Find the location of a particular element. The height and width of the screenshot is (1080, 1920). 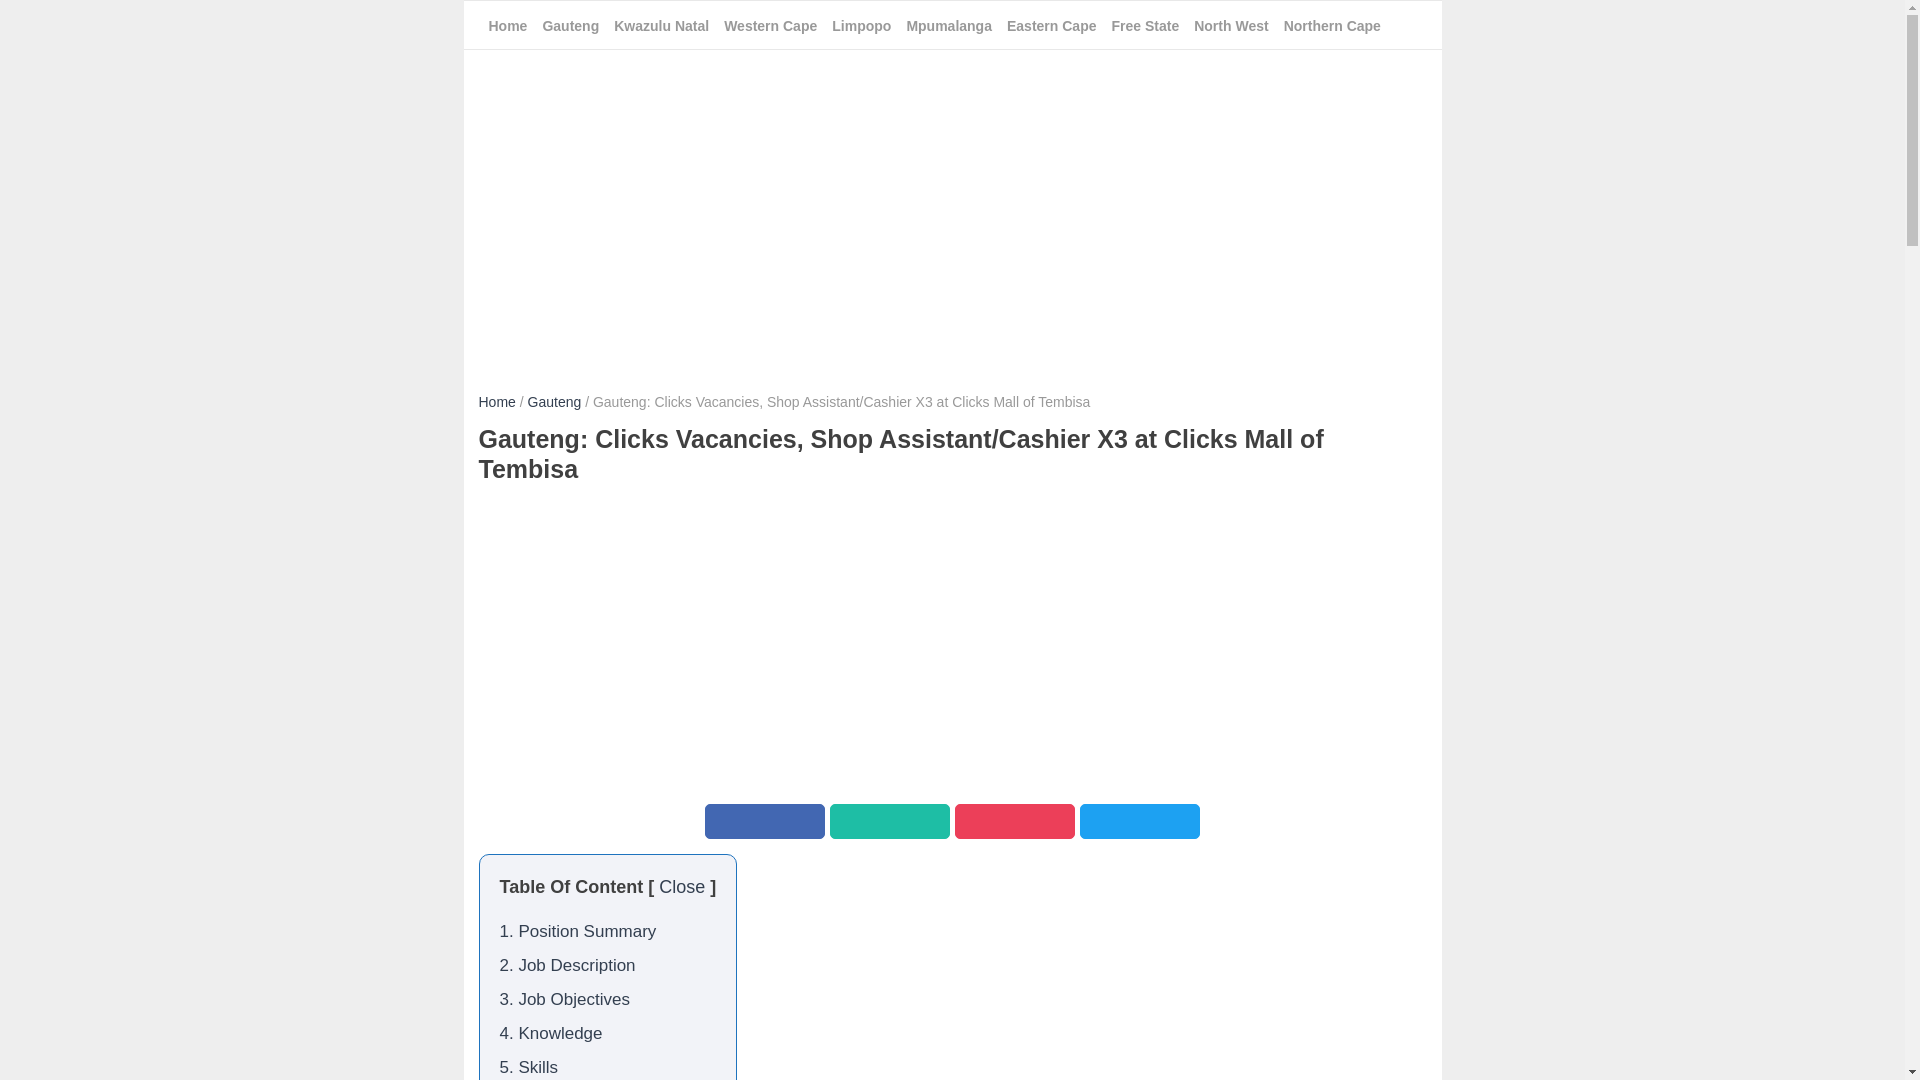

Mpumalanga is located at coordinates (949, 26).